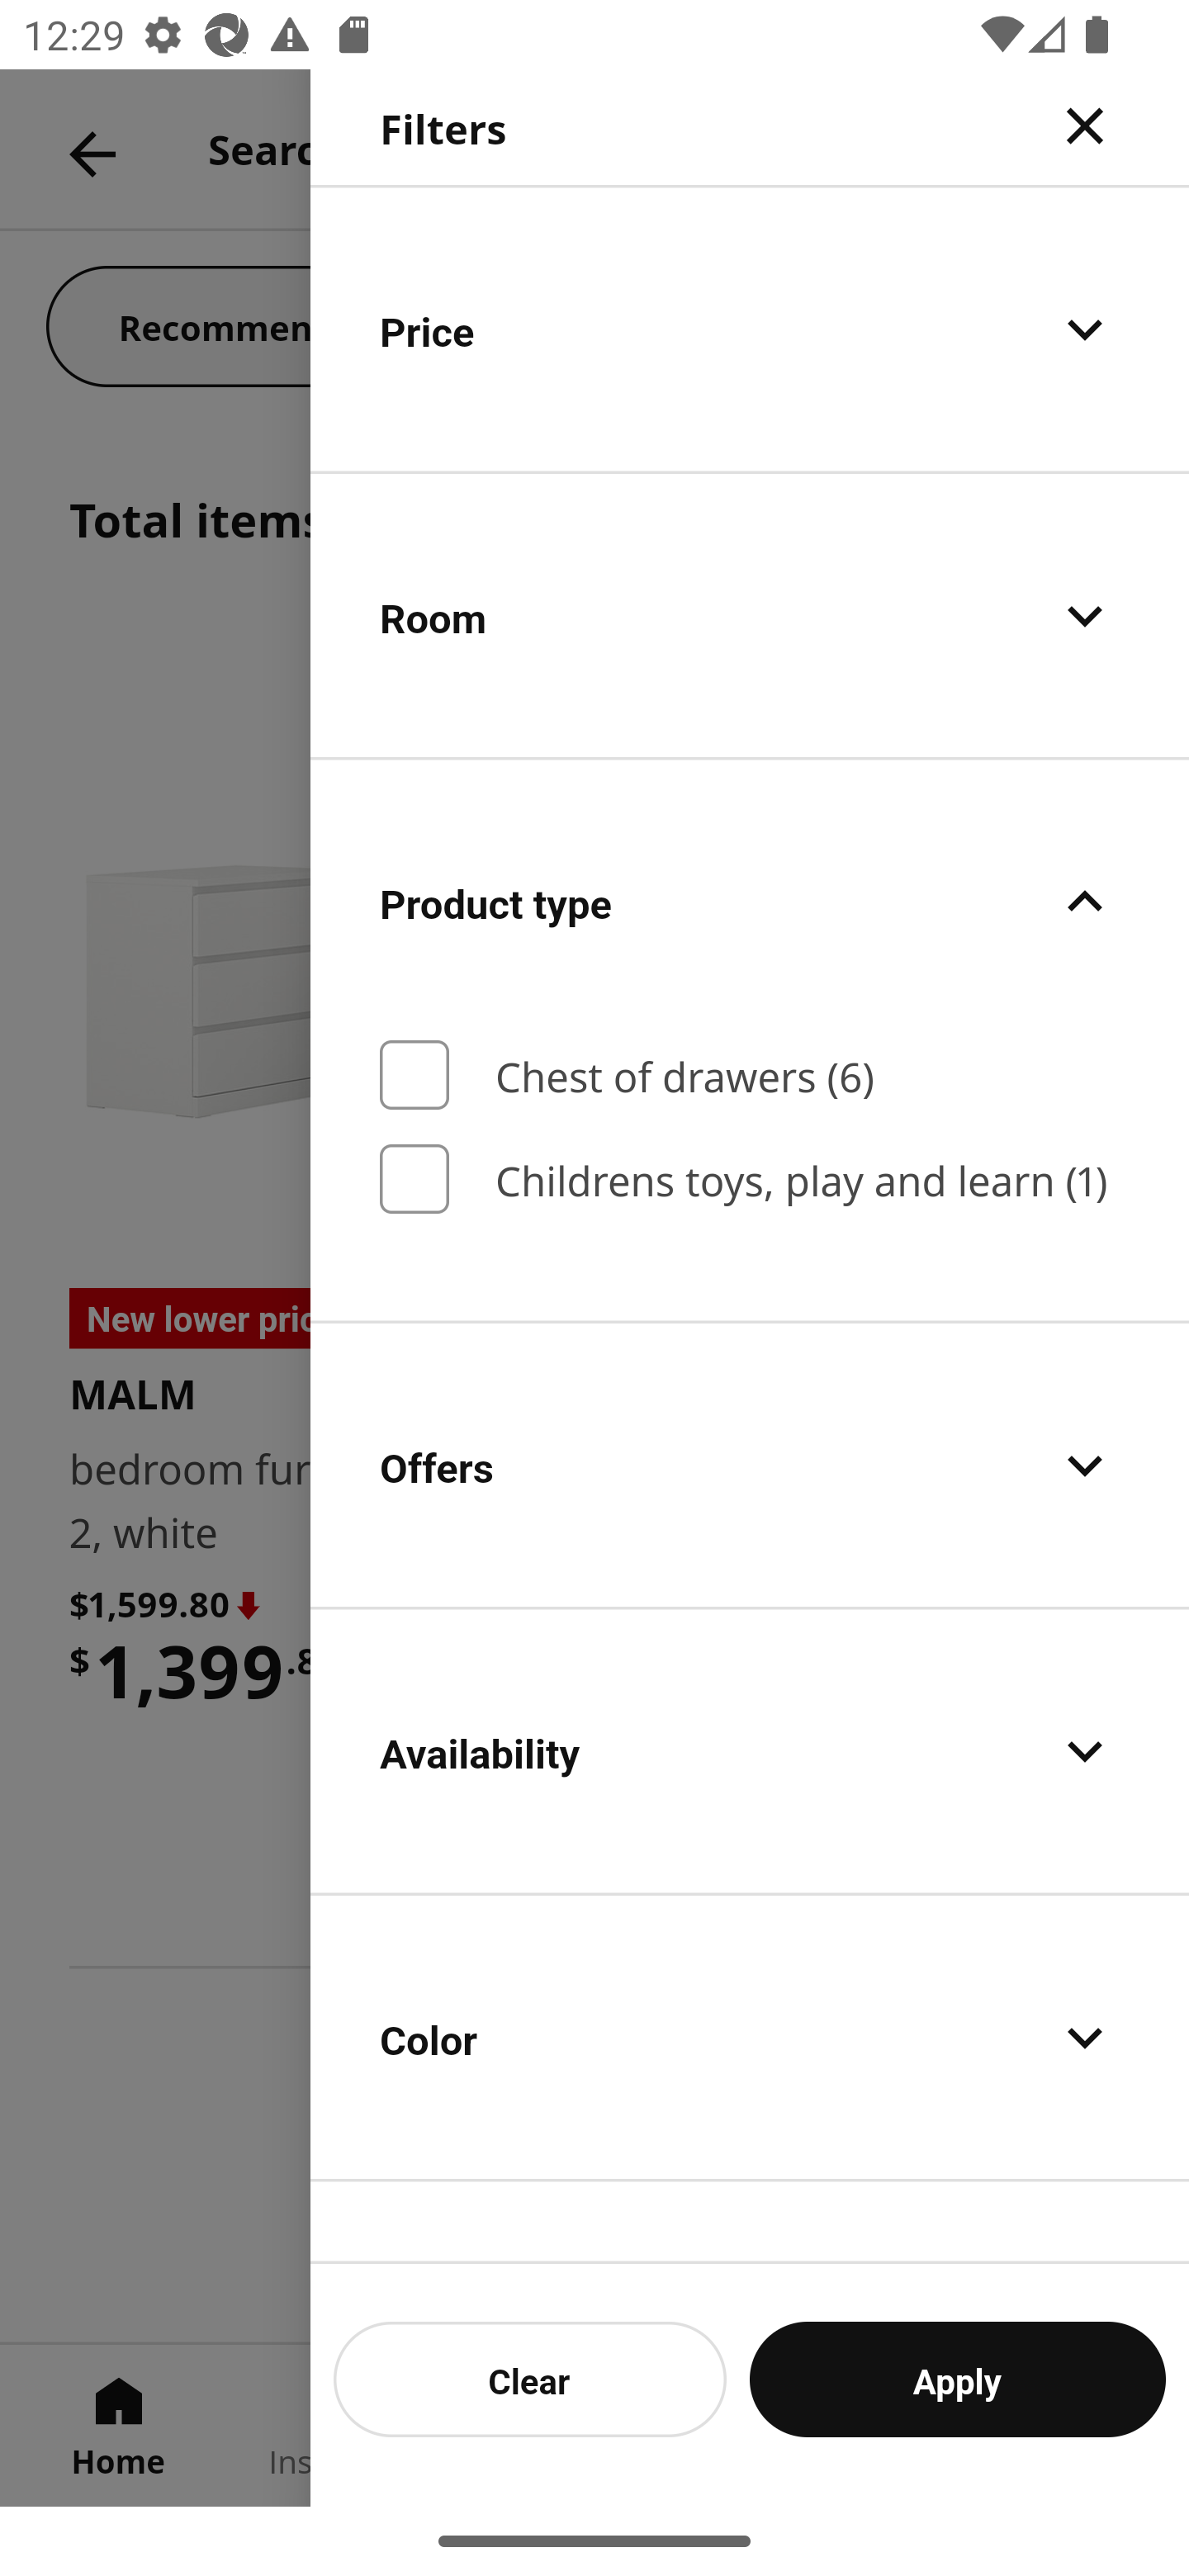 This screenshot has width=1189, height=2576. What do you see at coordinates (750, 2038) in the screenshot?
I see `Color` at bounding box center [750, 2038].